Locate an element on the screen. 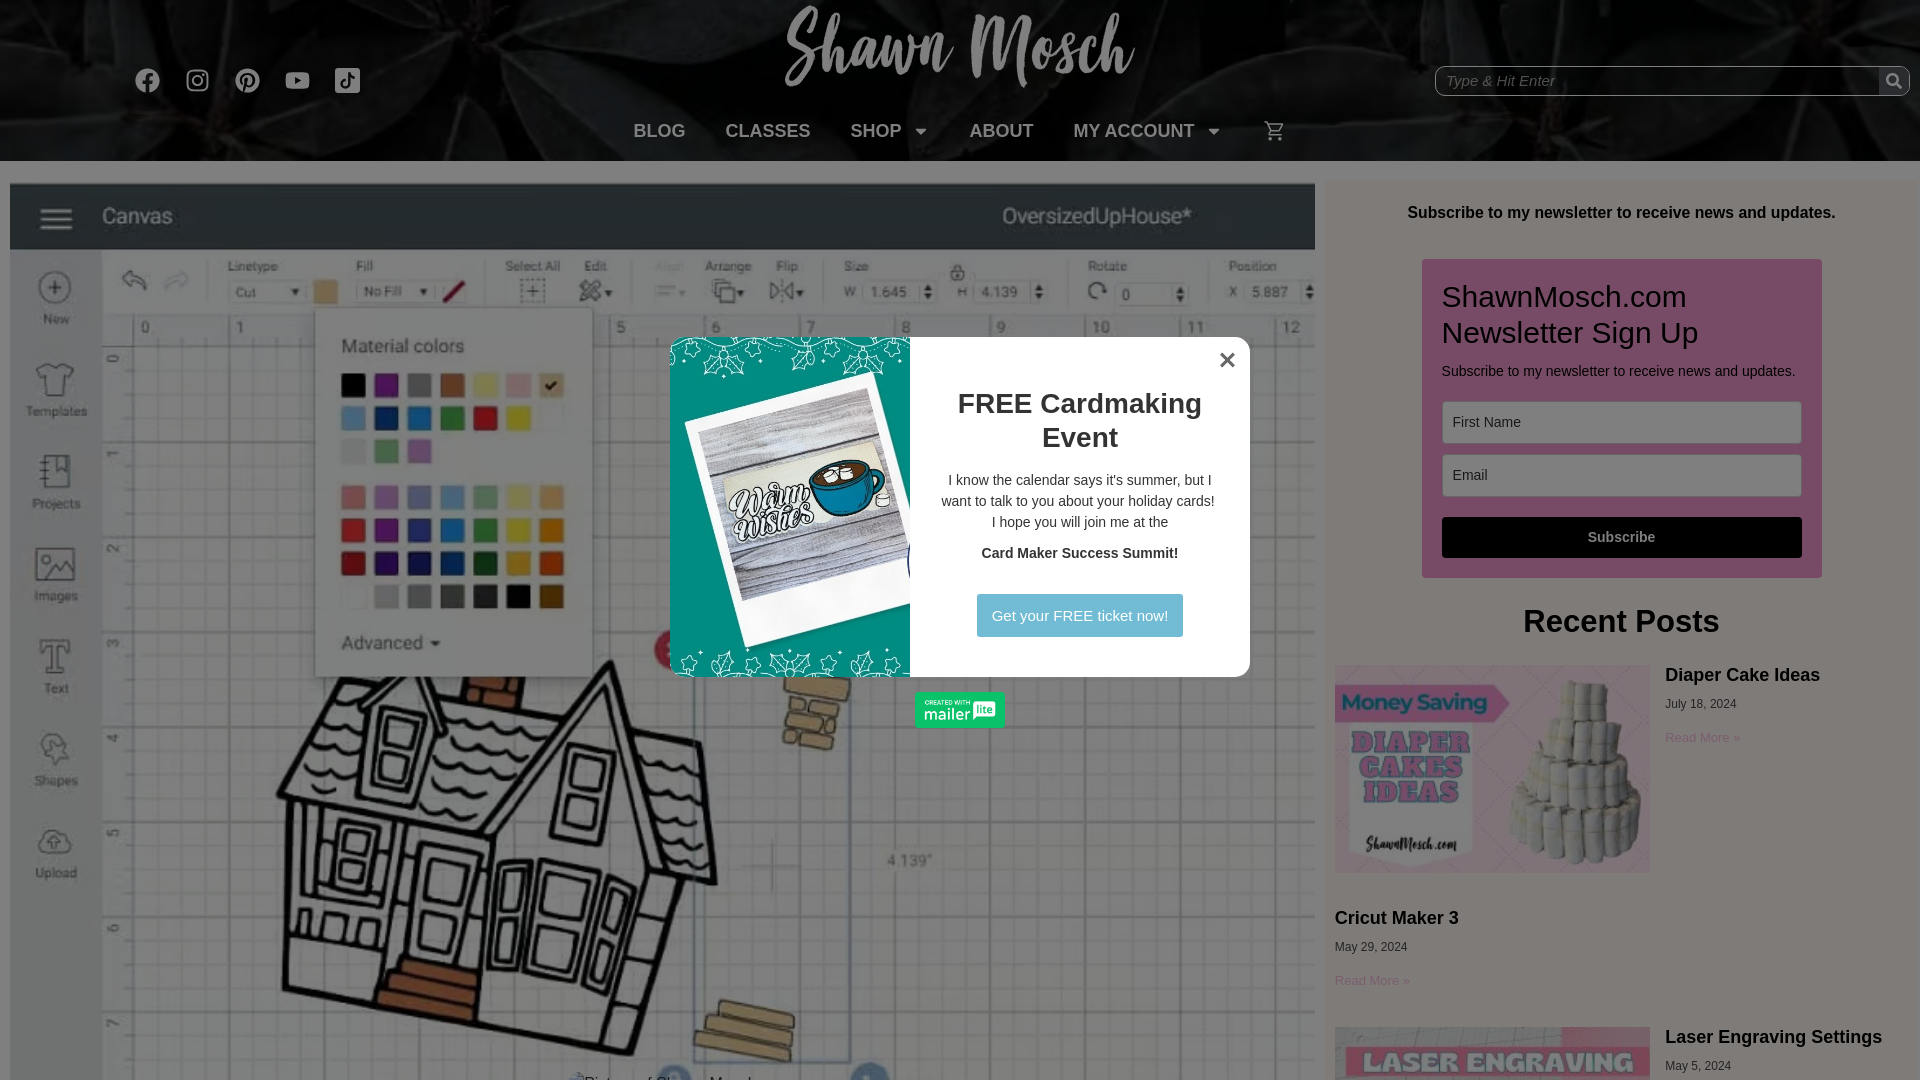 This screenshot has height=1080, width=1920. shawnmosch is located at coordinates (960, 55).